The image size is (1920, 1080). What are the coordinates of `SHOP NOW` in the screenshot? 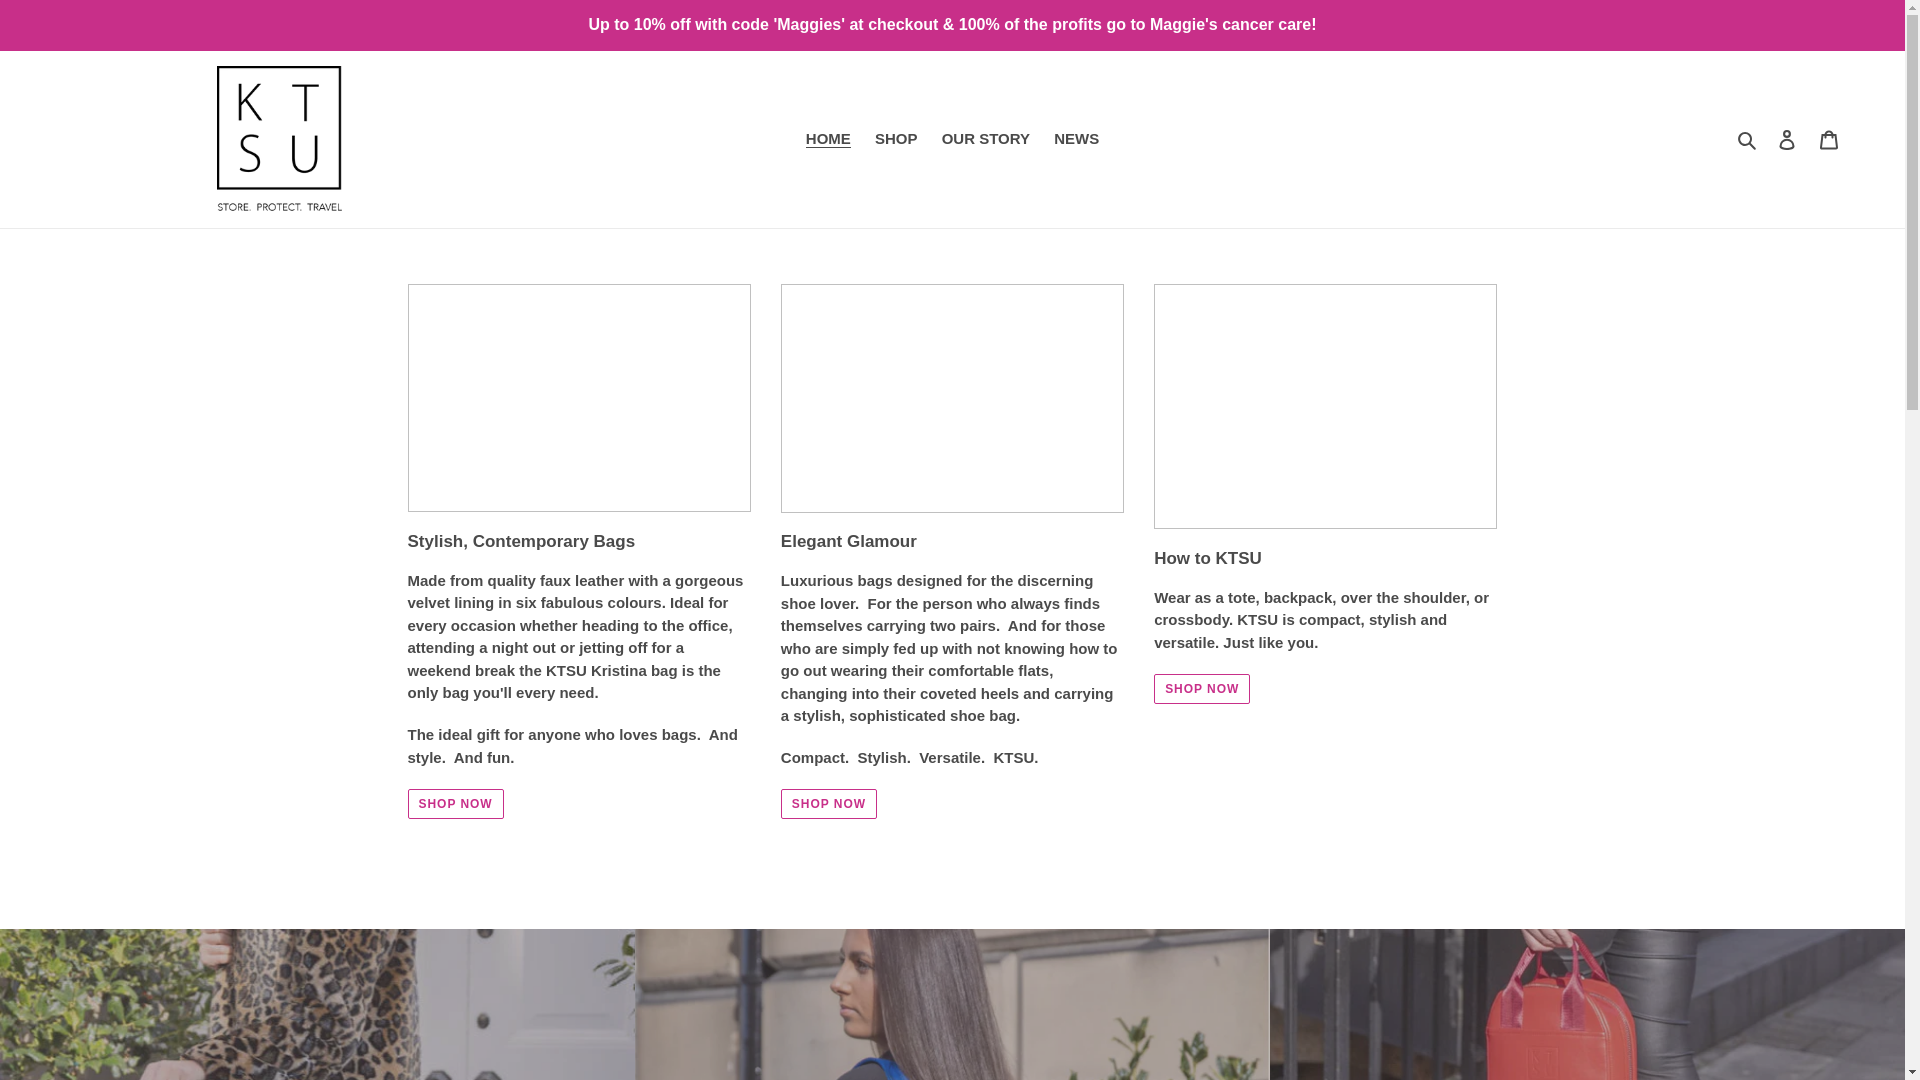 It's located at (455, 804).